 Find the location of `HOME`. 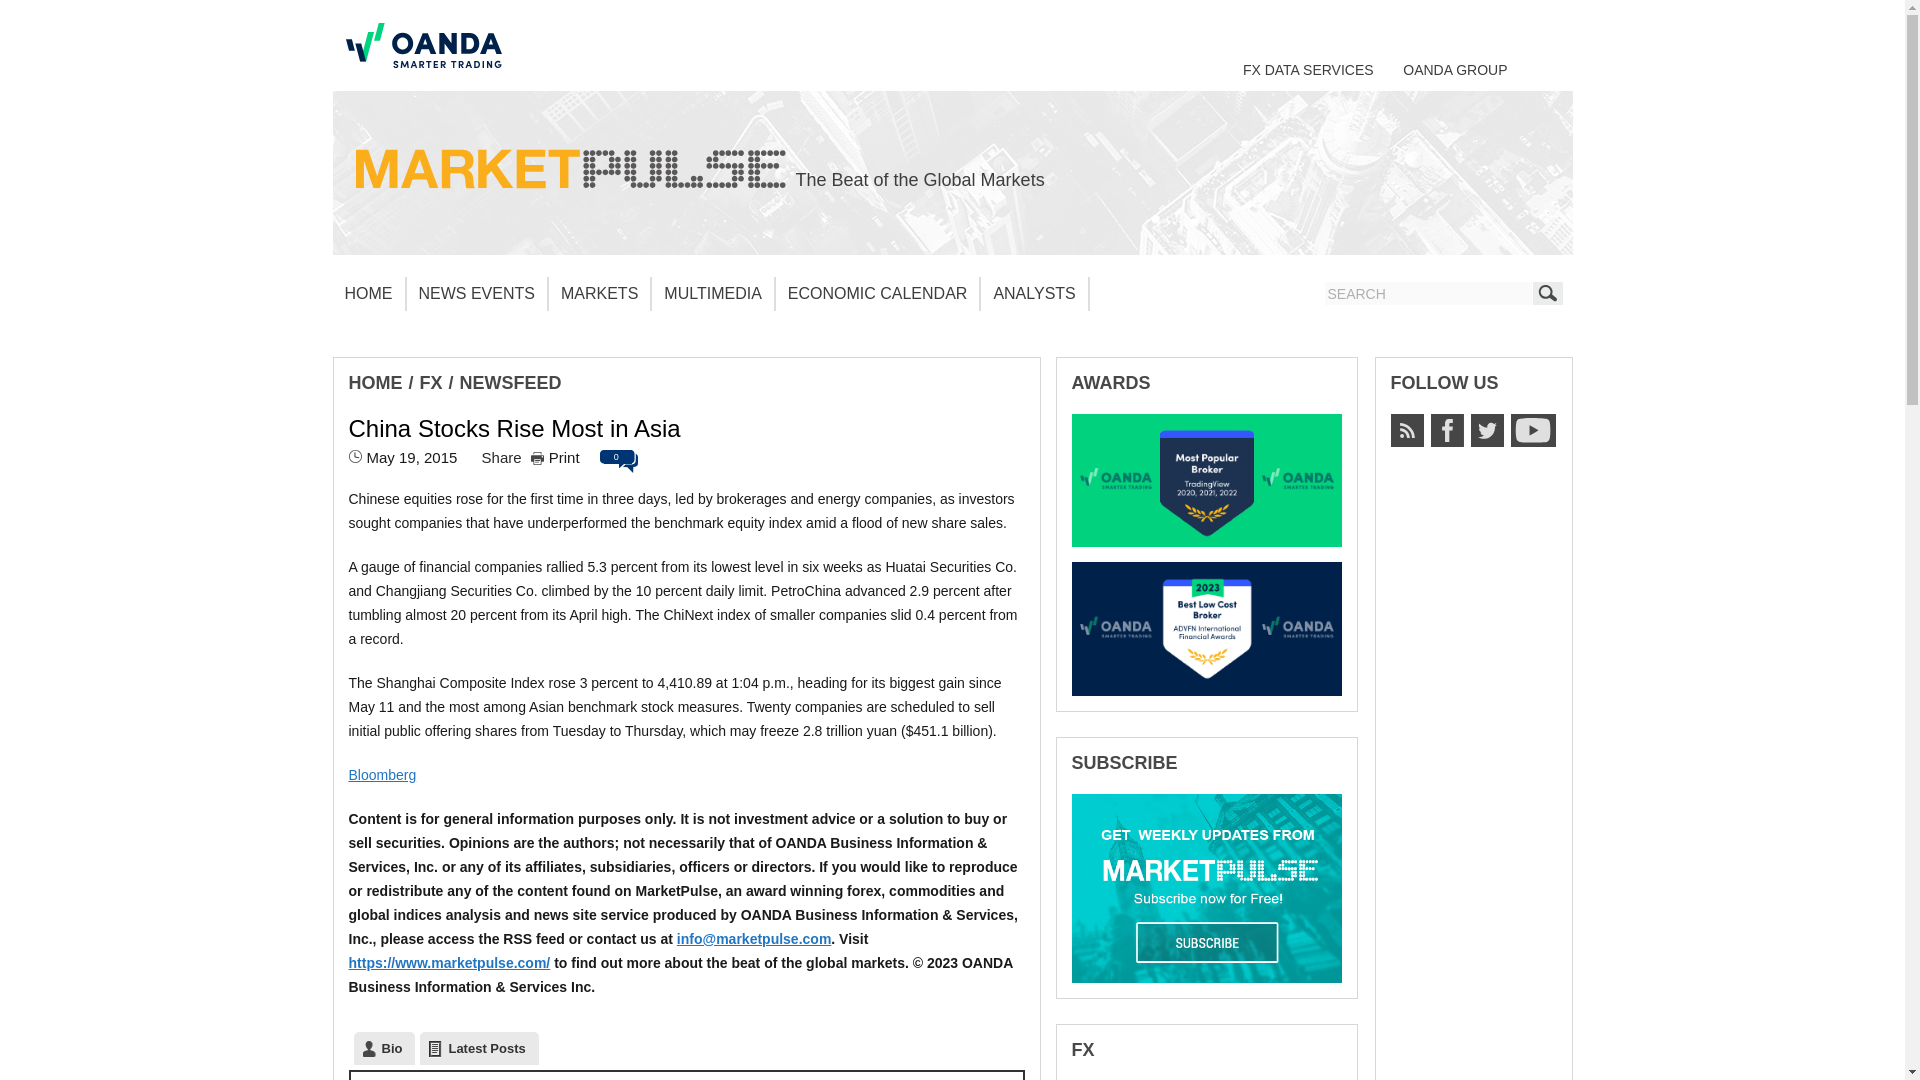

HOME is located at coordinates (374, 382).